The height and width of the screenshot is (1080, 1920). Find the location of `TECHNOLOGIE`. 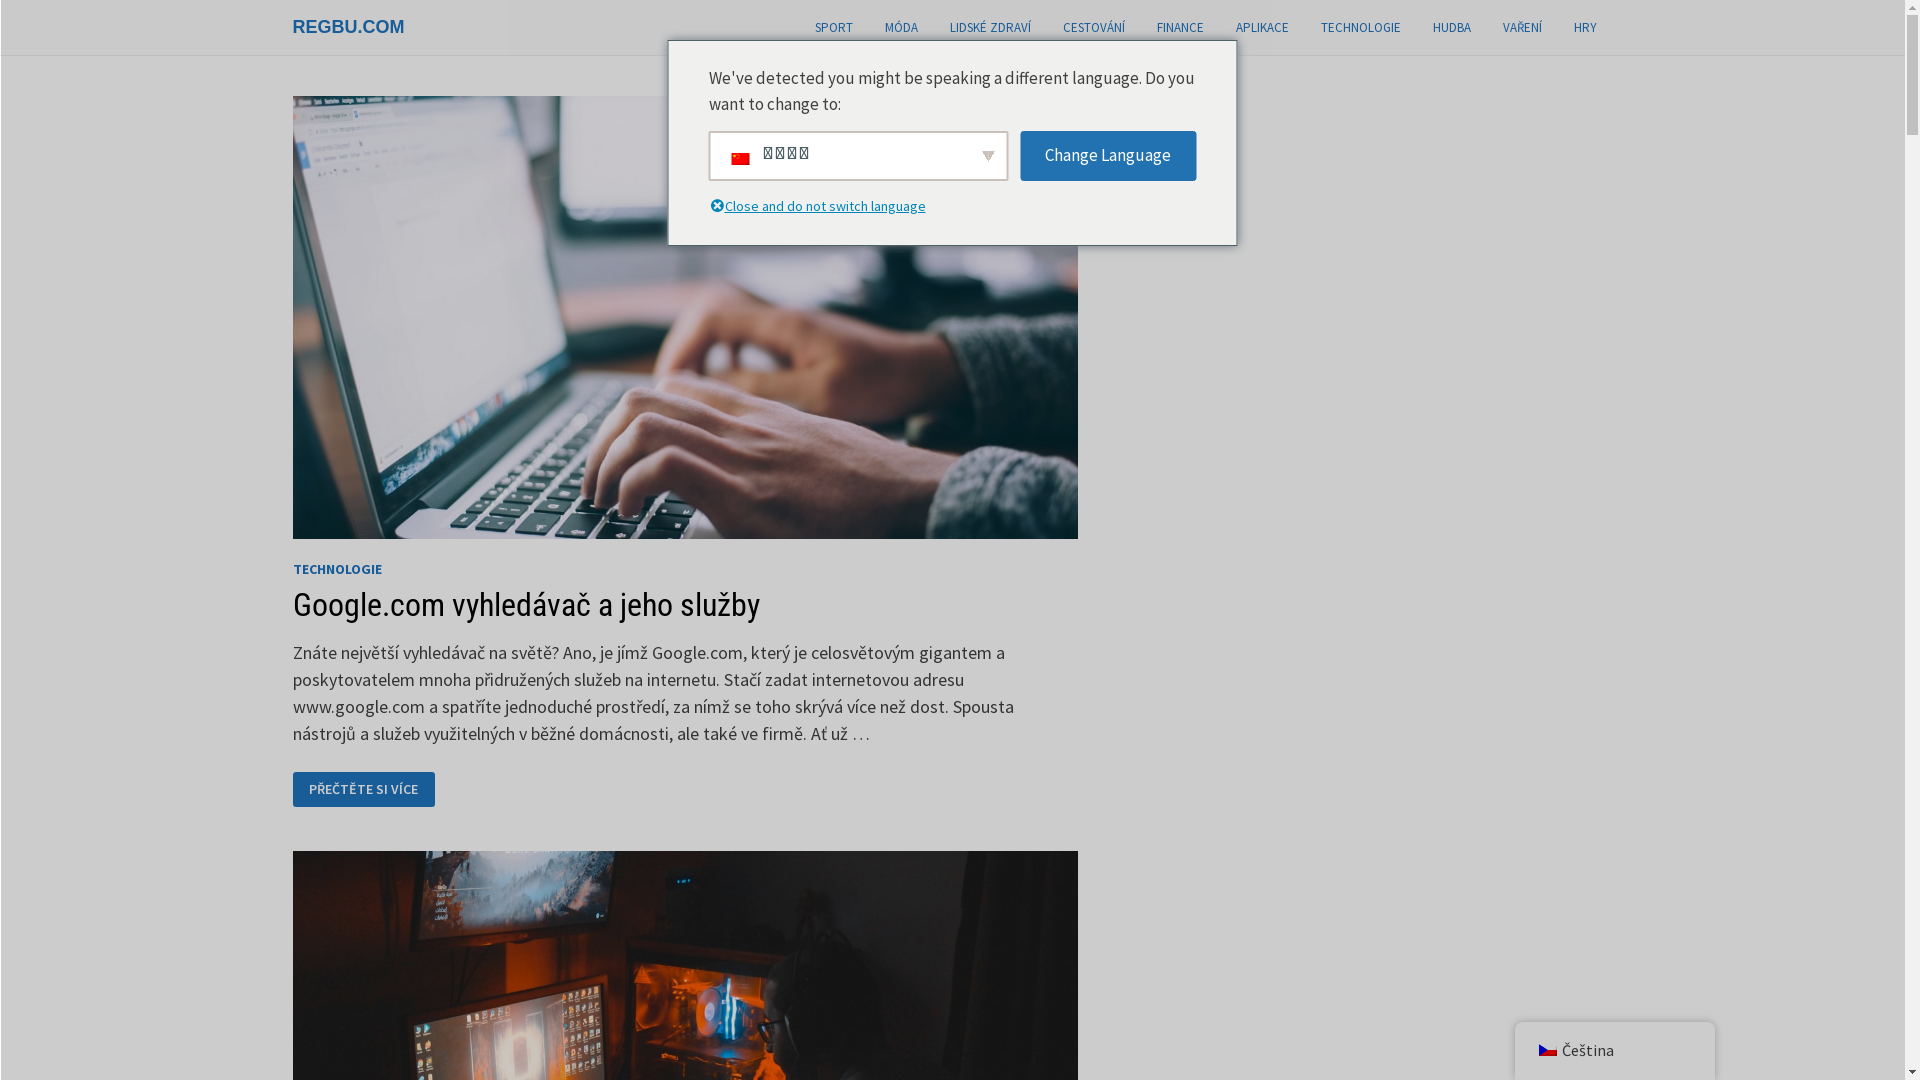

TECHNOLOGIE is located at coordinates (1360, 28).